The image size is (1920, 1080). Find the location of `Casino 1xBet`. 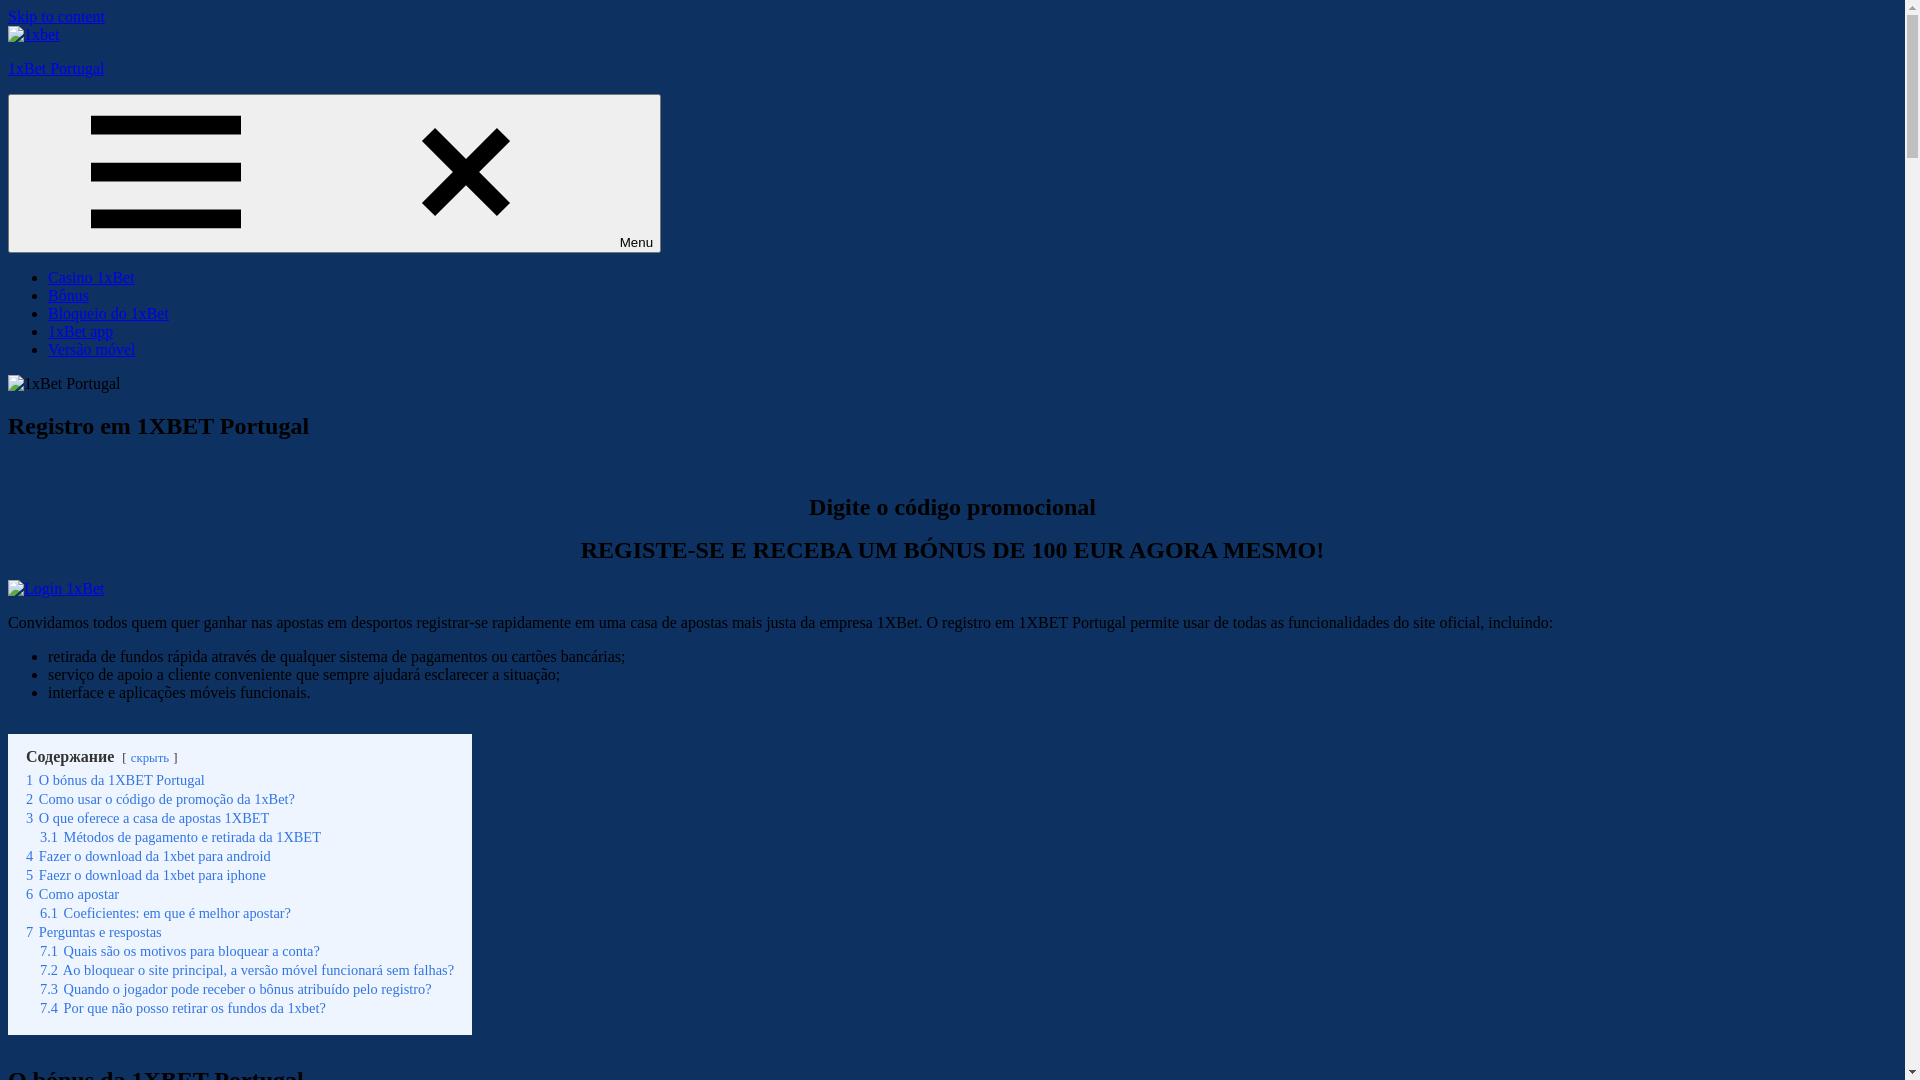

Casino 1xBet is located at coordinates (92, 278).